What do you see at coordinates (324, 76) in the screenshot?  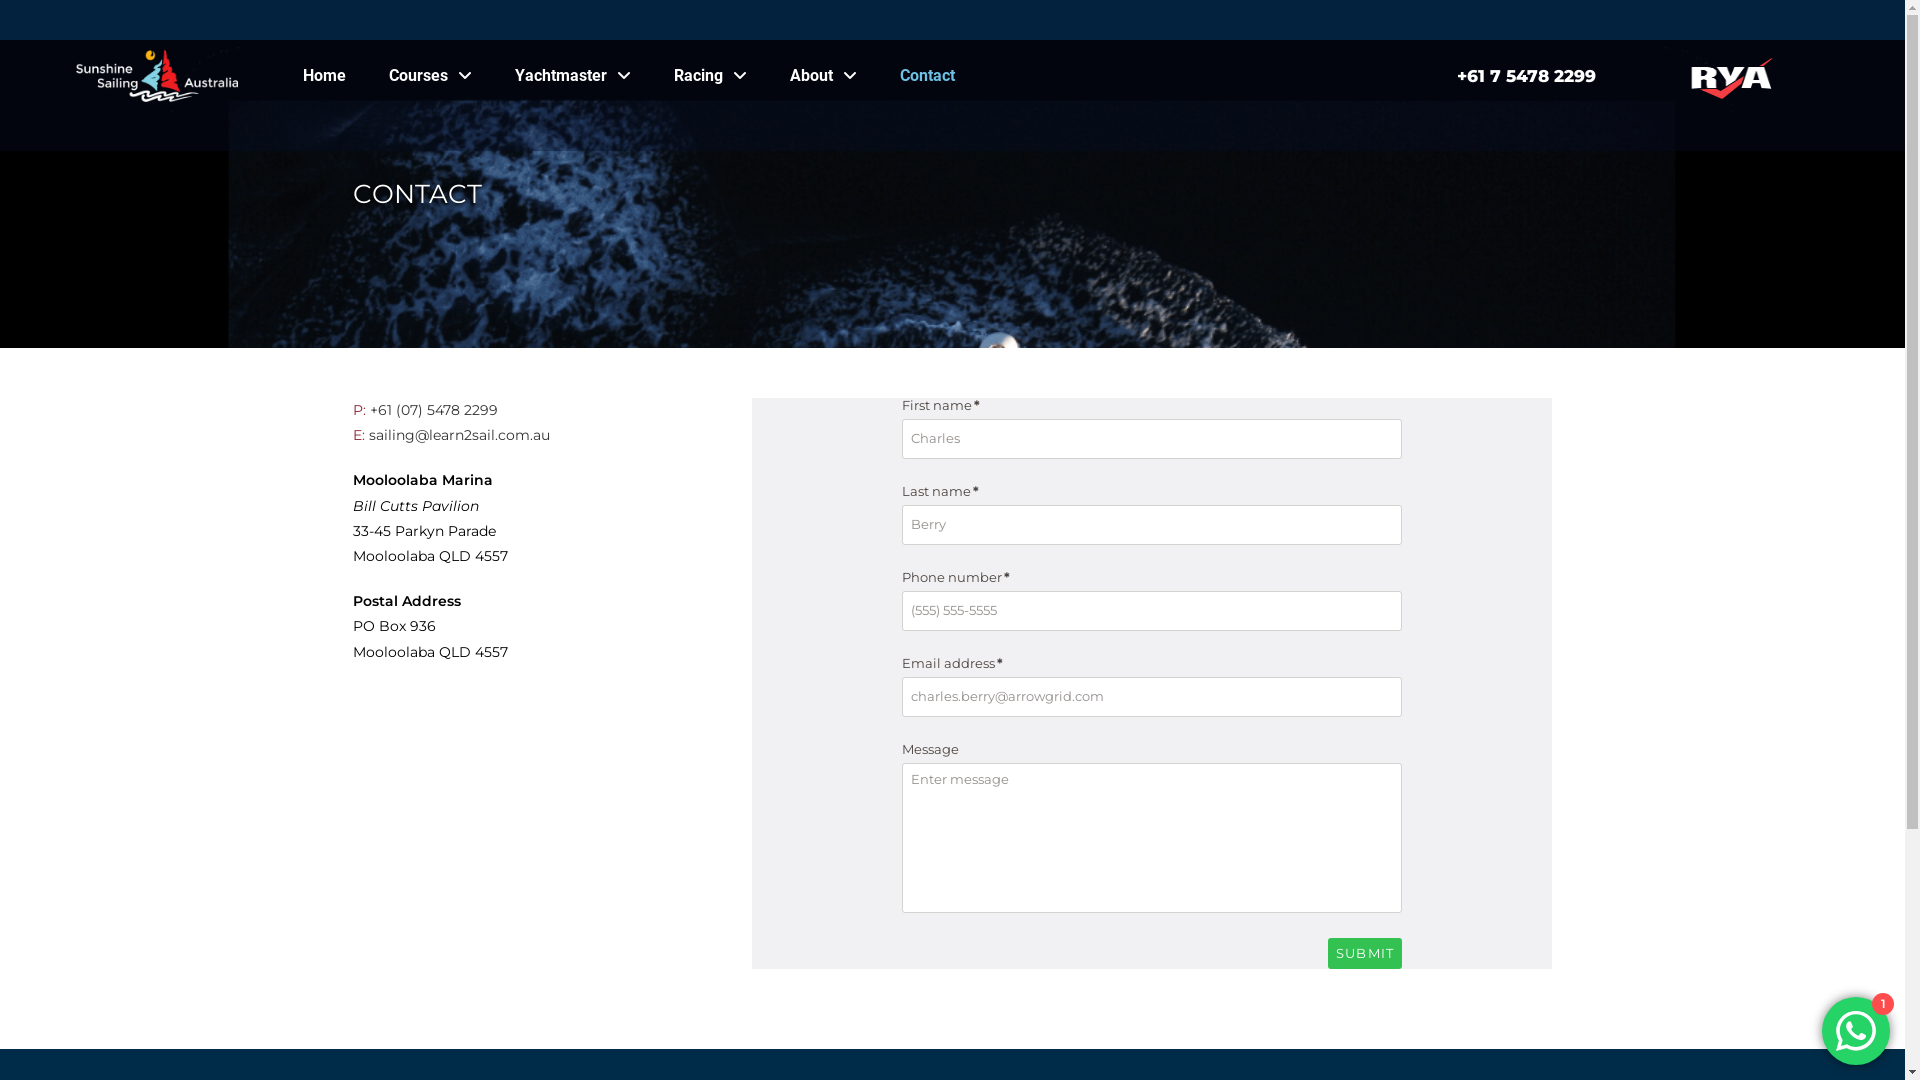 I see `Home` at bounding box center [324, 76].